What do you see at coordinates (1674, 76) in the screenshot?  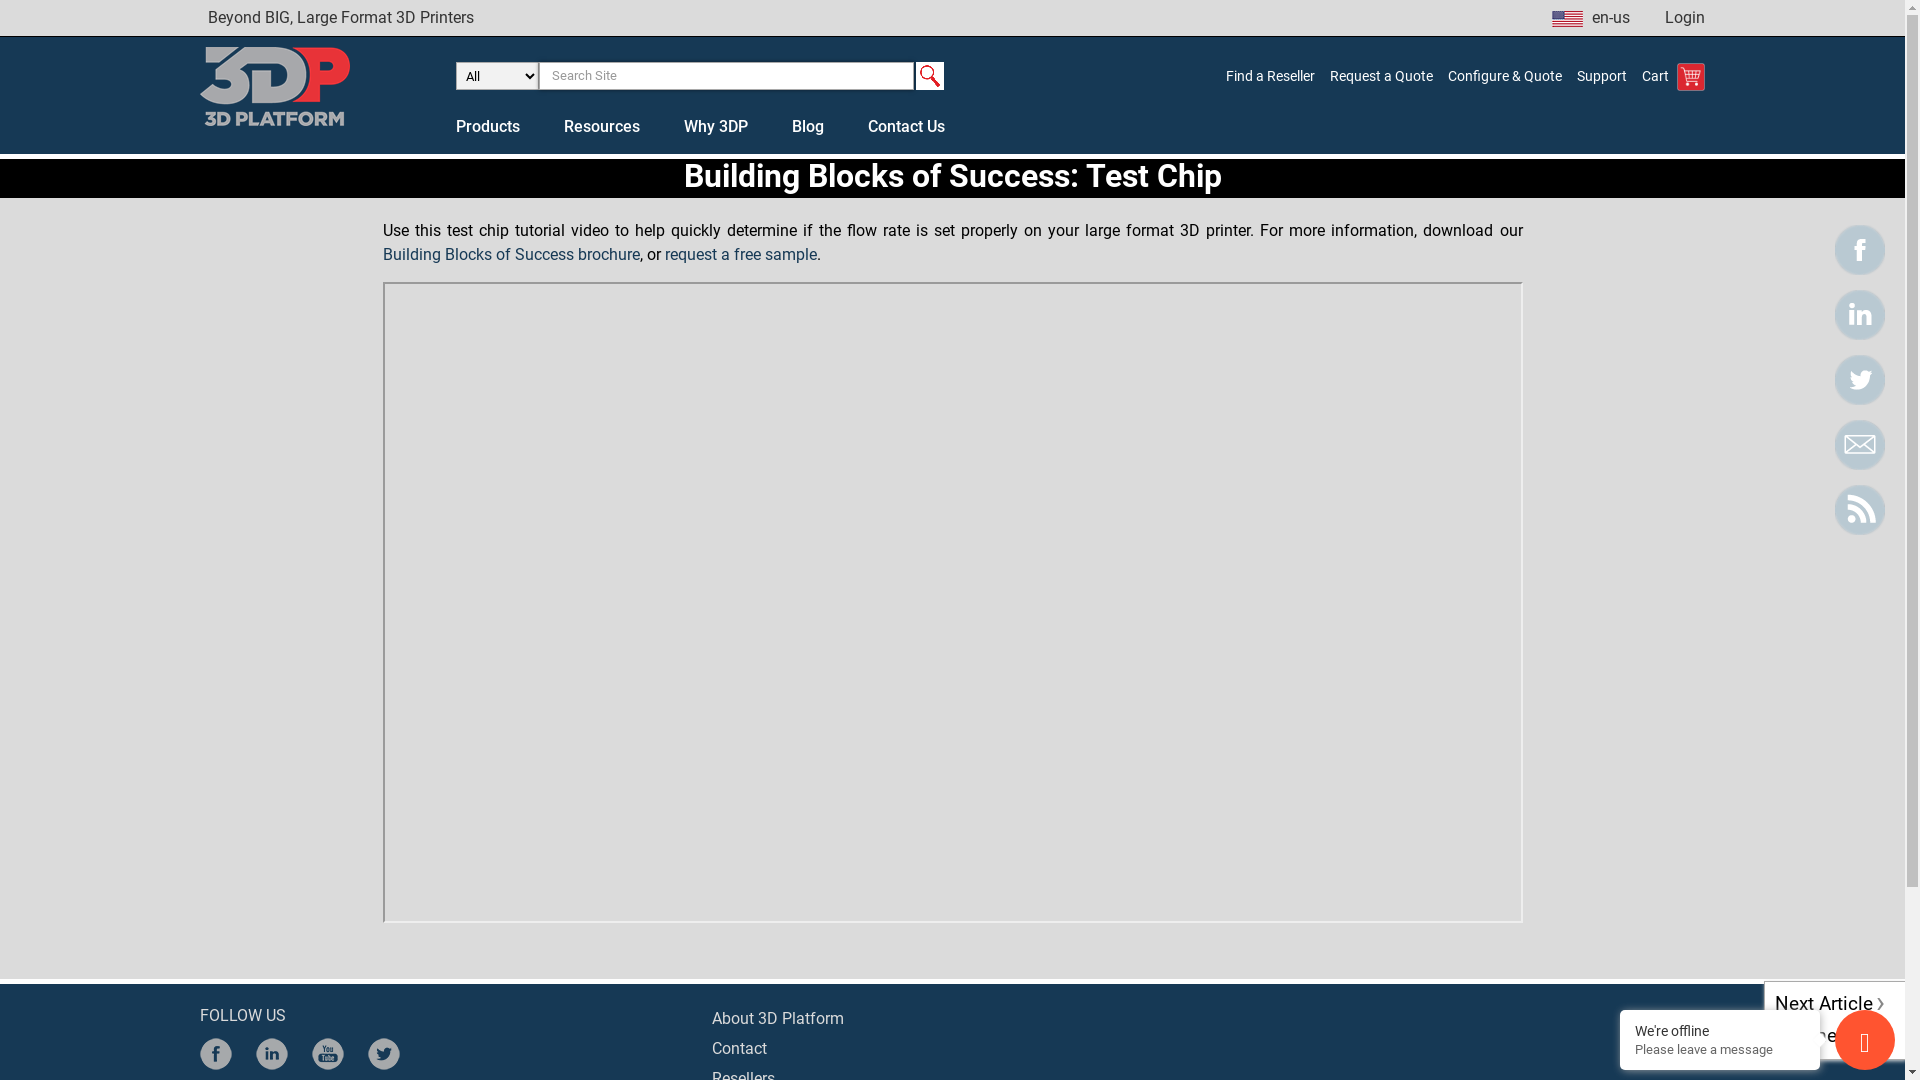 I see `Cart` at bounding box center [1674, 76].